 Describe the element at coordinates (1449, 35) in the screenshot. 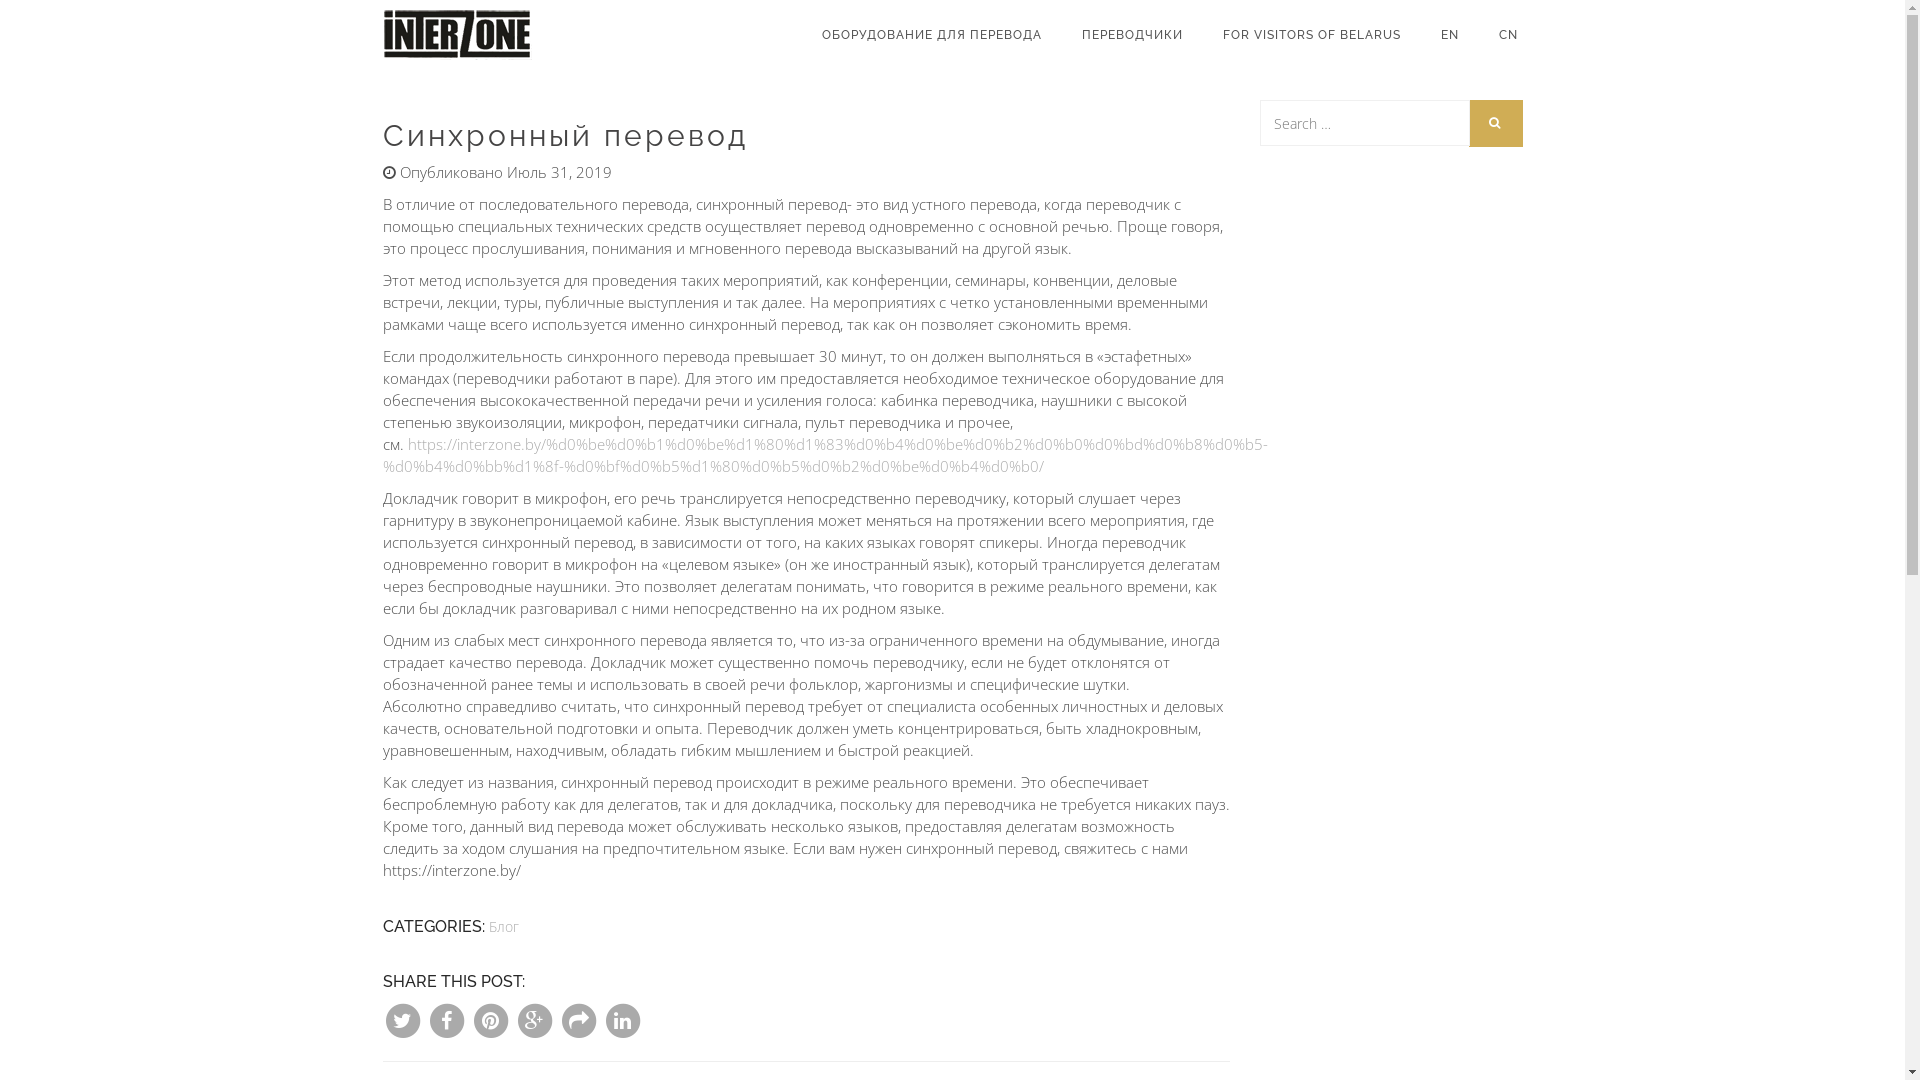

I see `EN` at that location.